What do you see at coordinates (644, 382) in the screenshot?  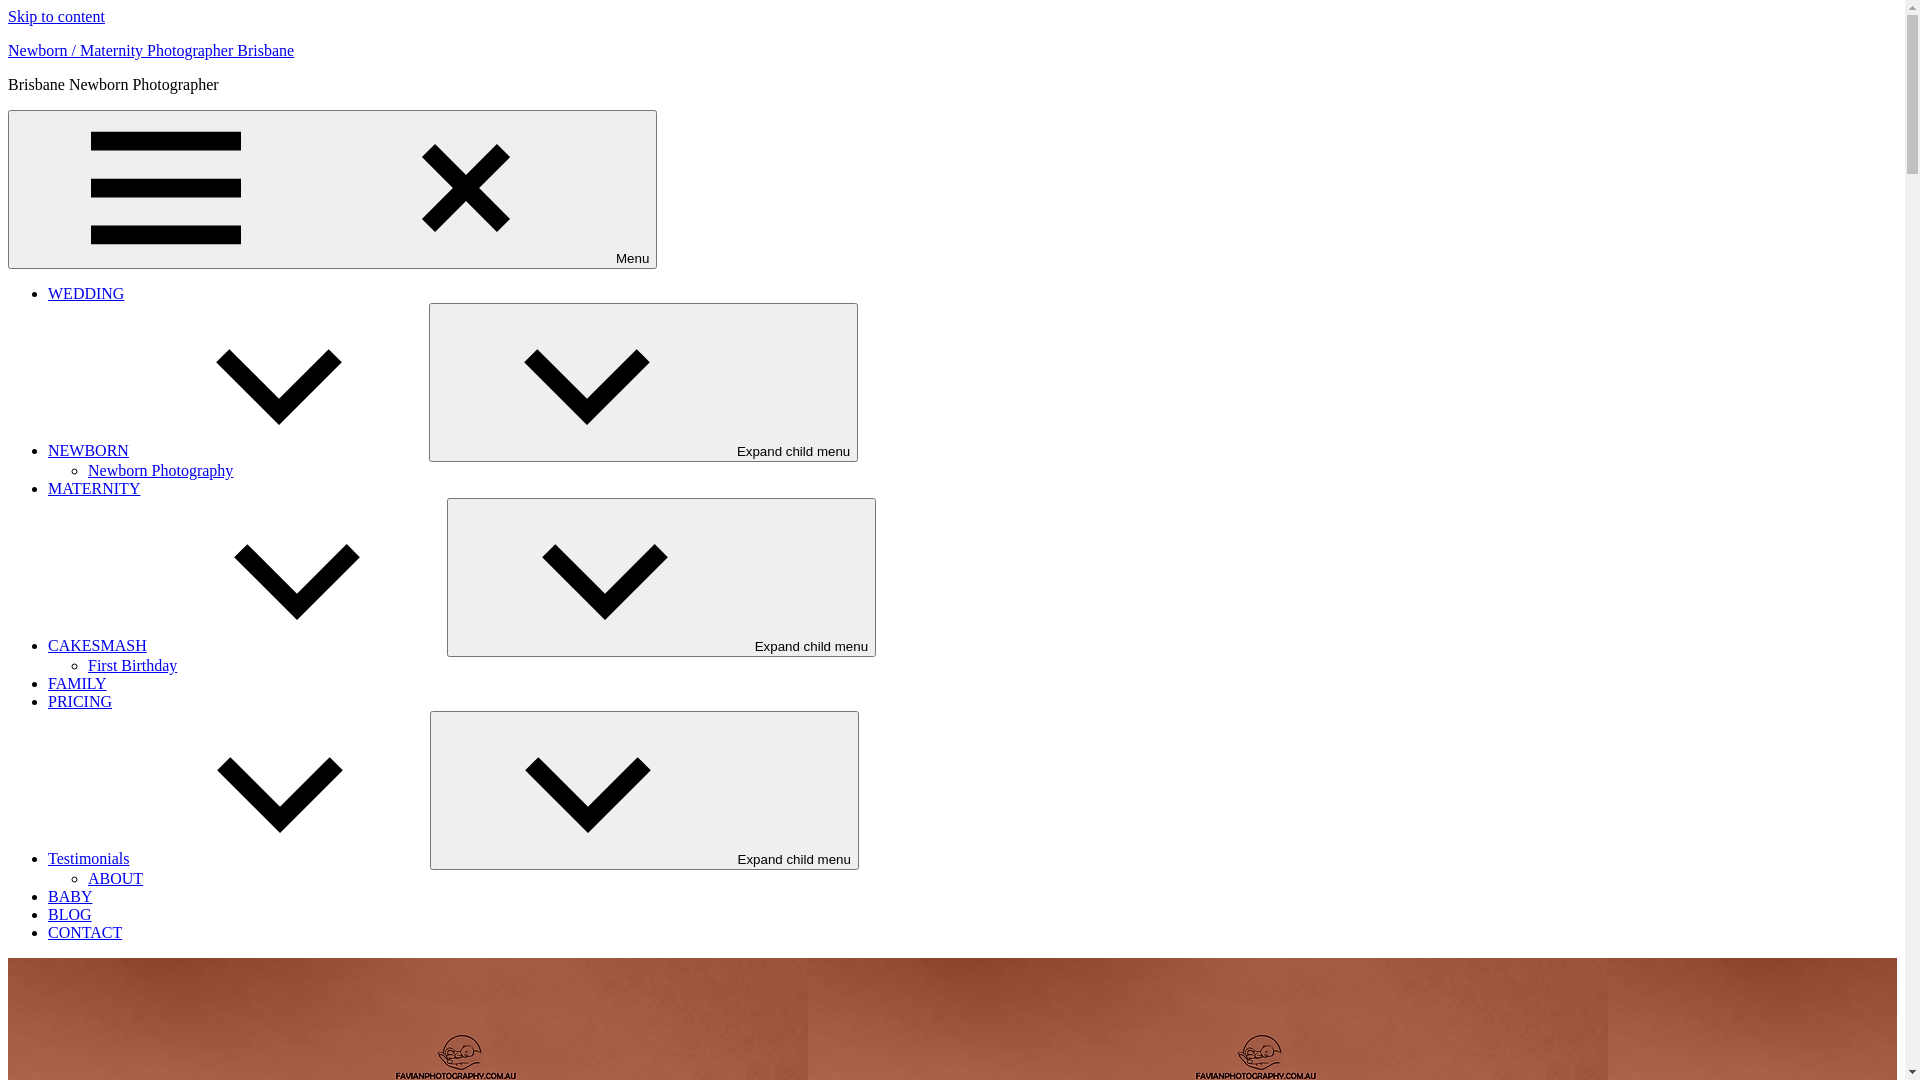 I see `Expand child menu` at bounding box center [644, 382].